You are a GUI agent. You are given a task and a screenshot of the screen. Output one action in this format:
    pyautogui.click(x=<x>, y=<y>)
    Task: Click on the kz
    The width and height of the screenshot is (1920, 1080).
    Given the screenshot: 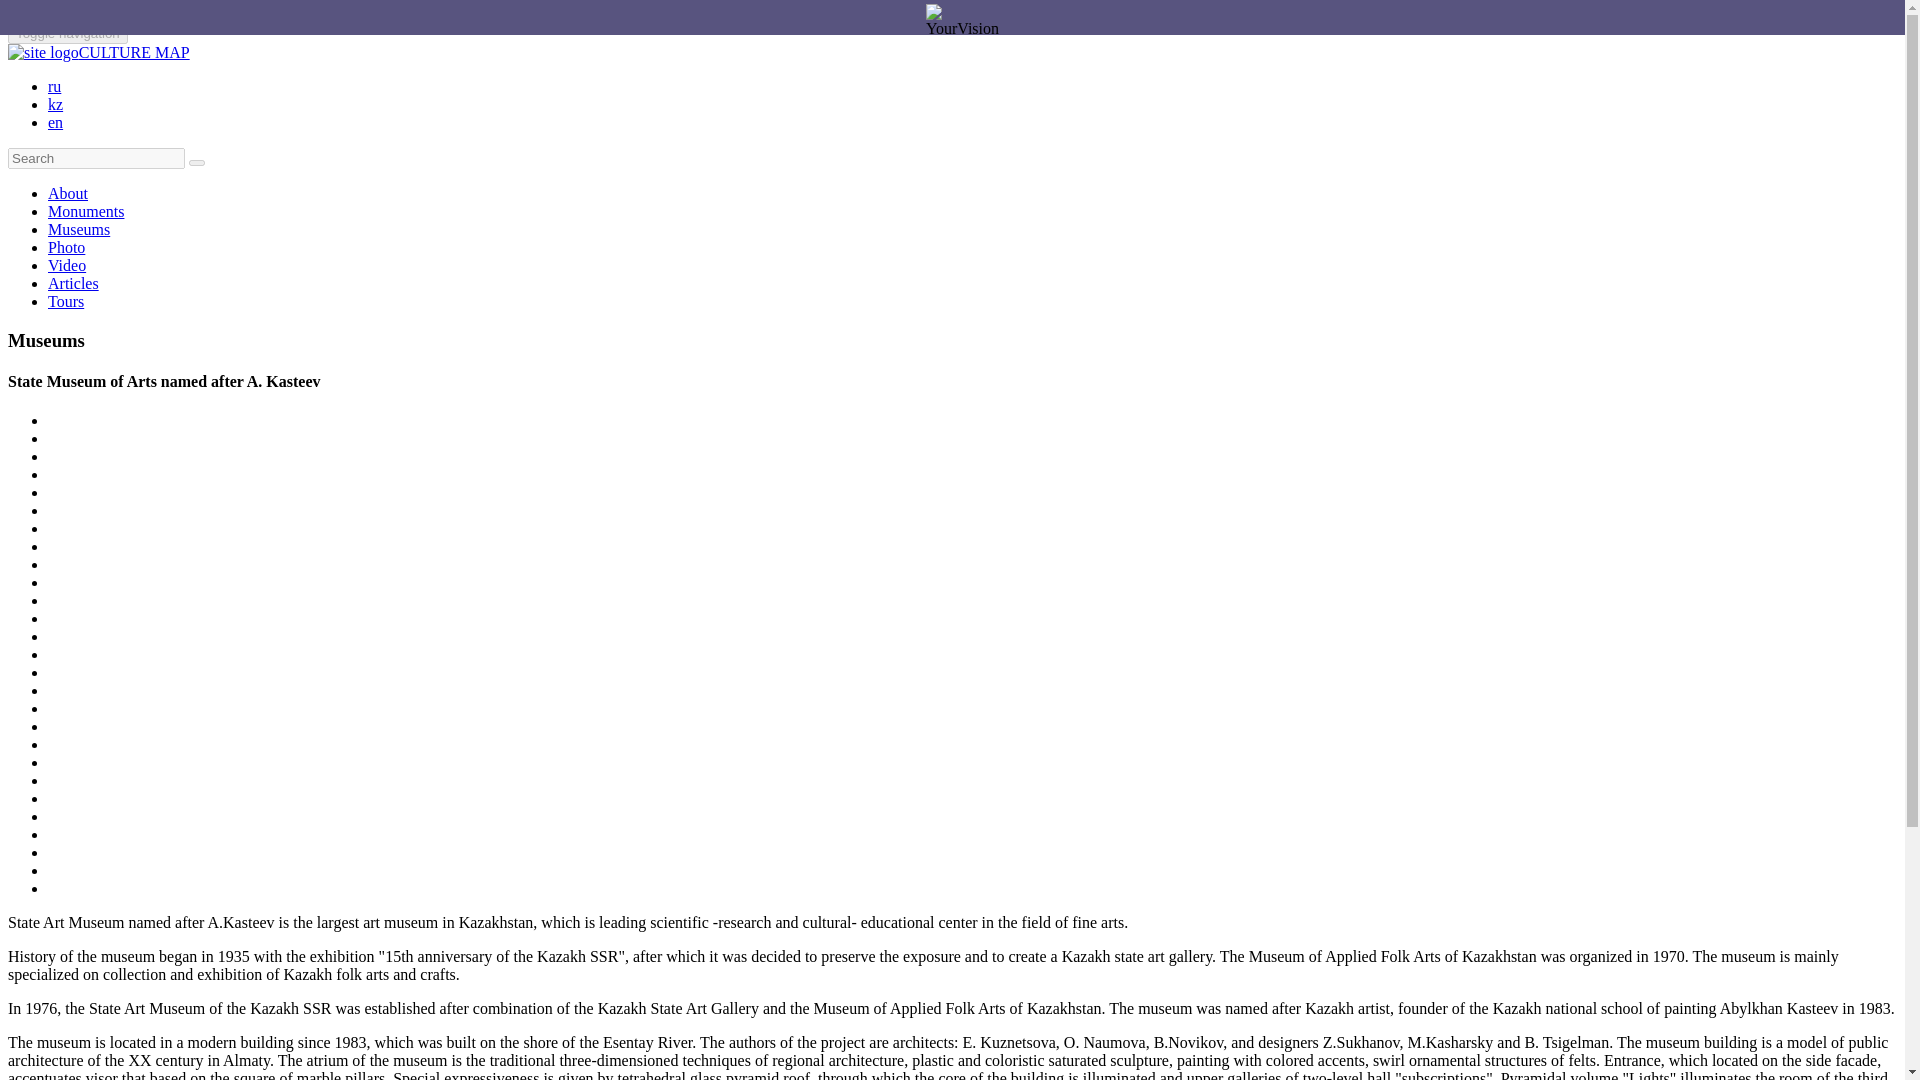 What is the action you would take?
    pyautogui.click(x=56, y=104)
    